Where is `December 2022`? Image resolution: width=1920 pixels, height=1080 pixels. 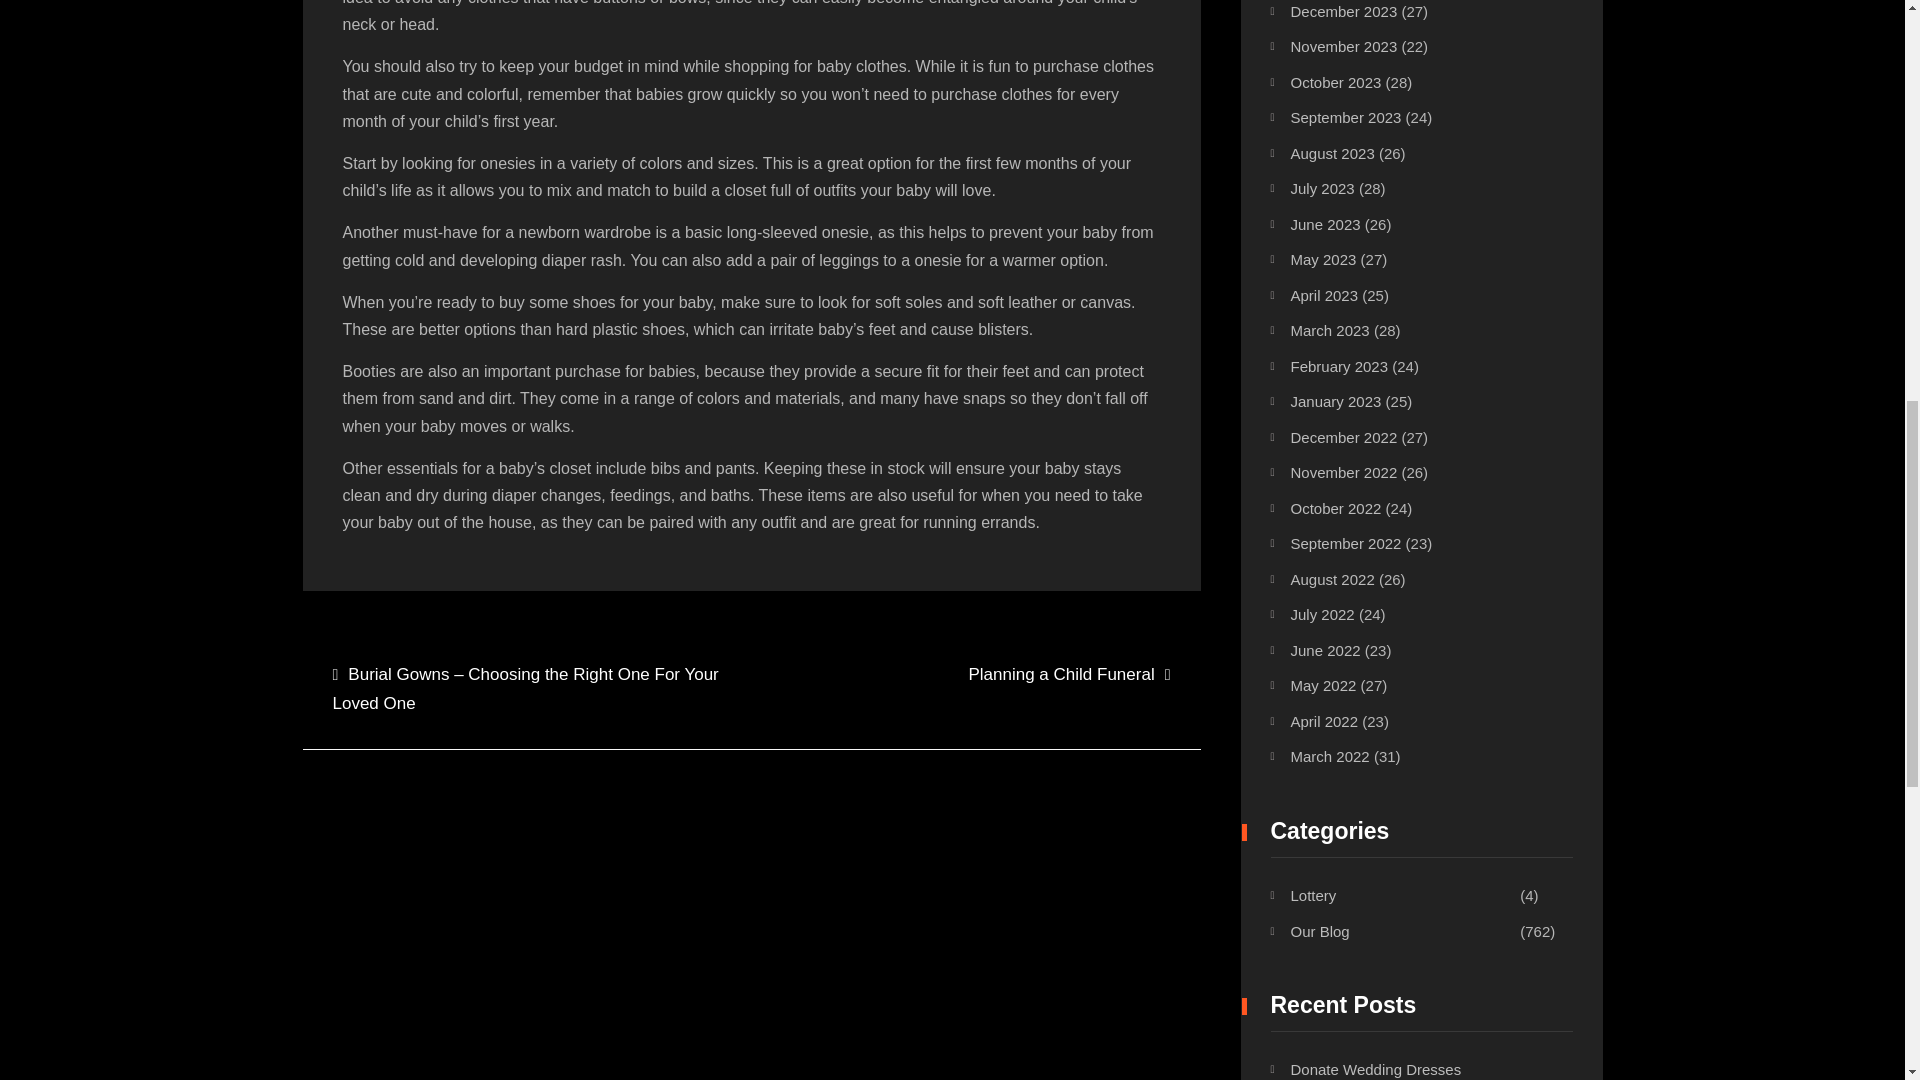
December 2022 is located at coordinates (1344, 437).